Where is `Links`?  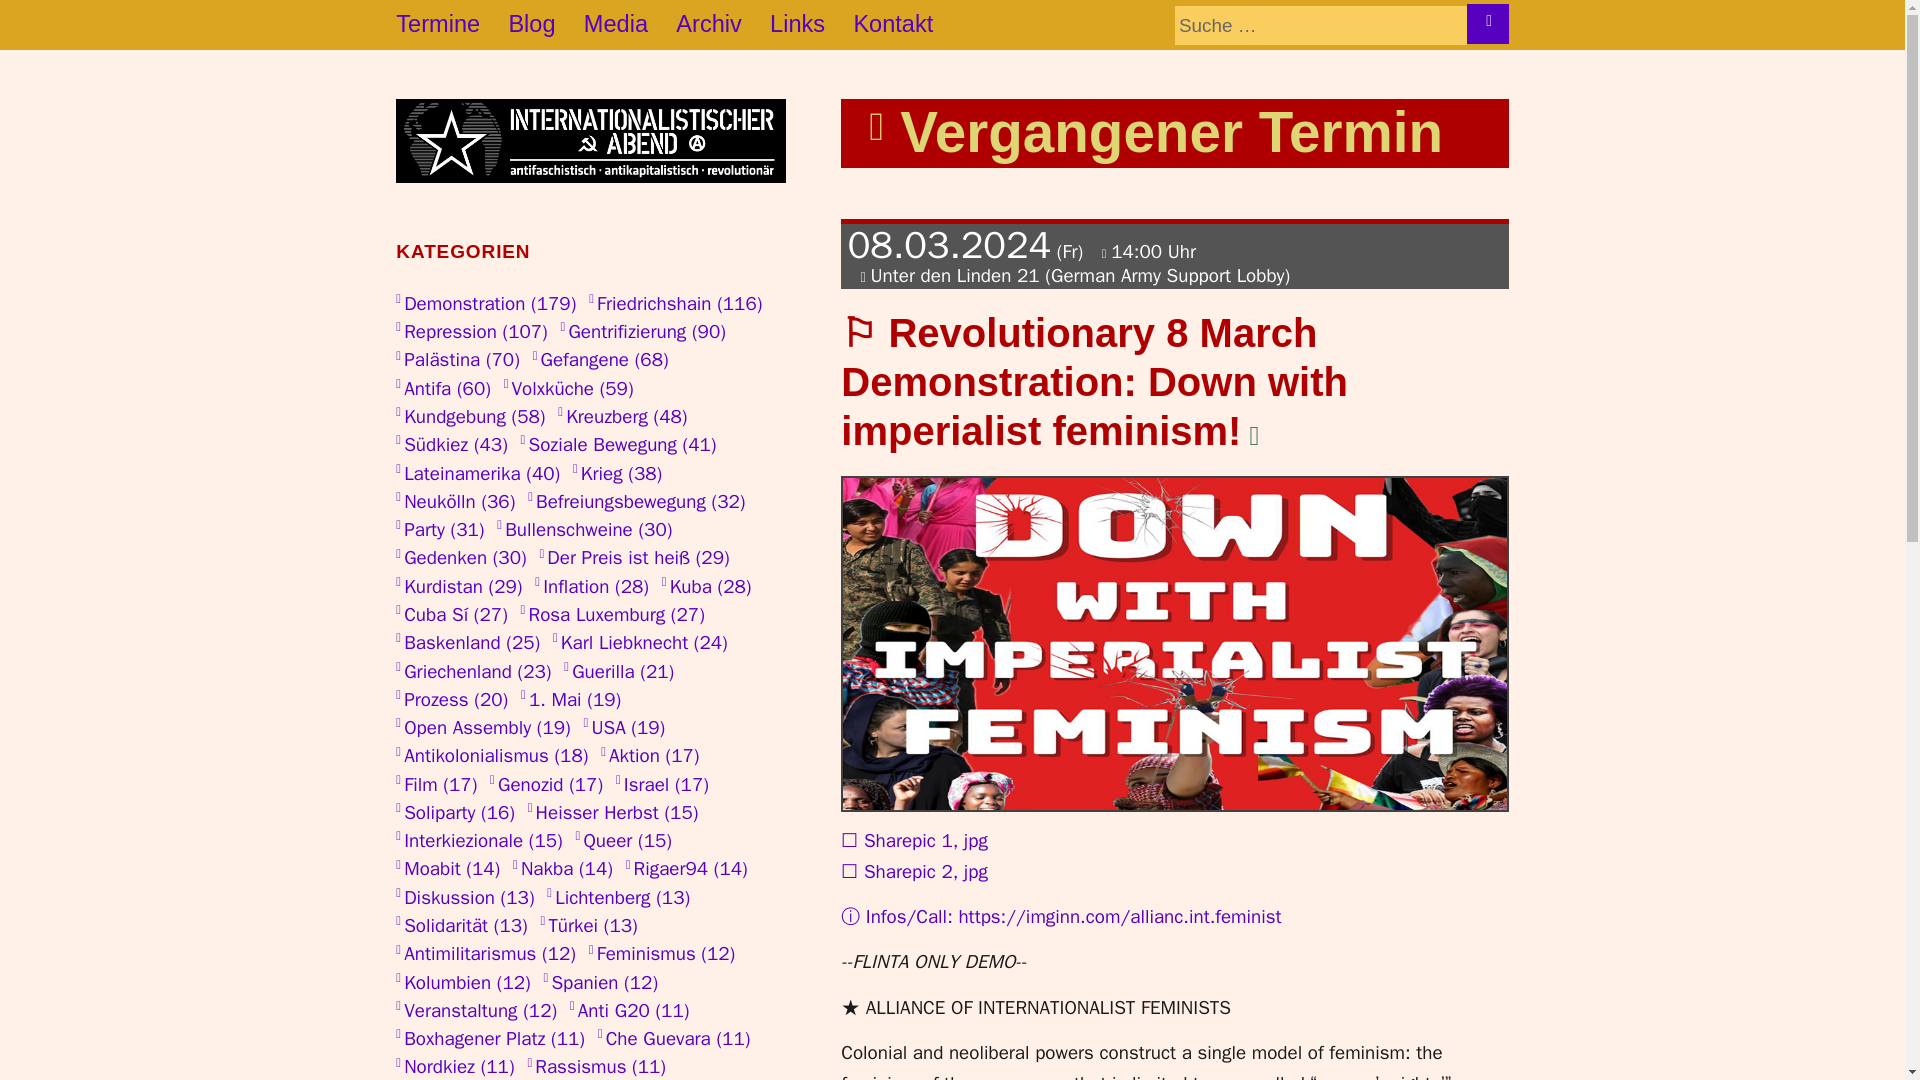
Links is located at coordinates (810, 24).